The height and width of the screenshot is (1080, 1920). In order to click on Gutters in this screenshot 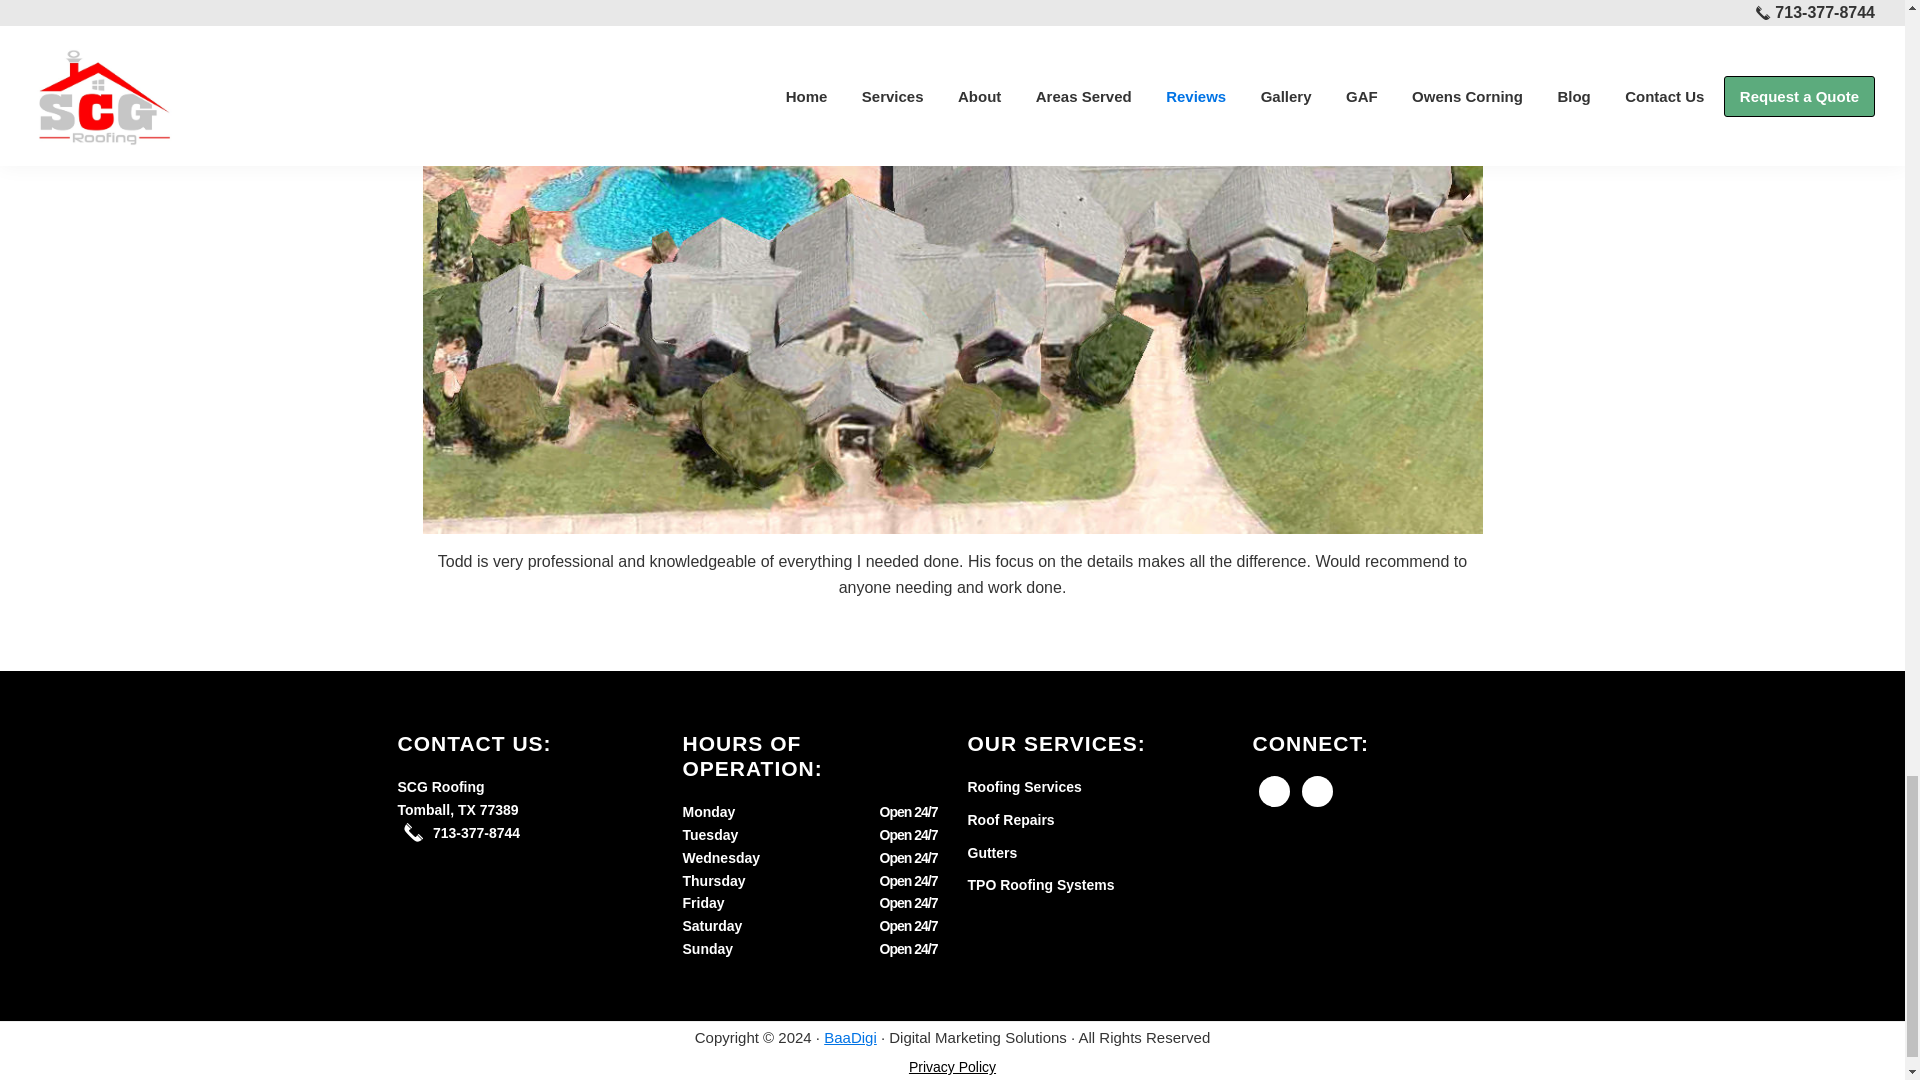, I will do `click(992, 852)`.